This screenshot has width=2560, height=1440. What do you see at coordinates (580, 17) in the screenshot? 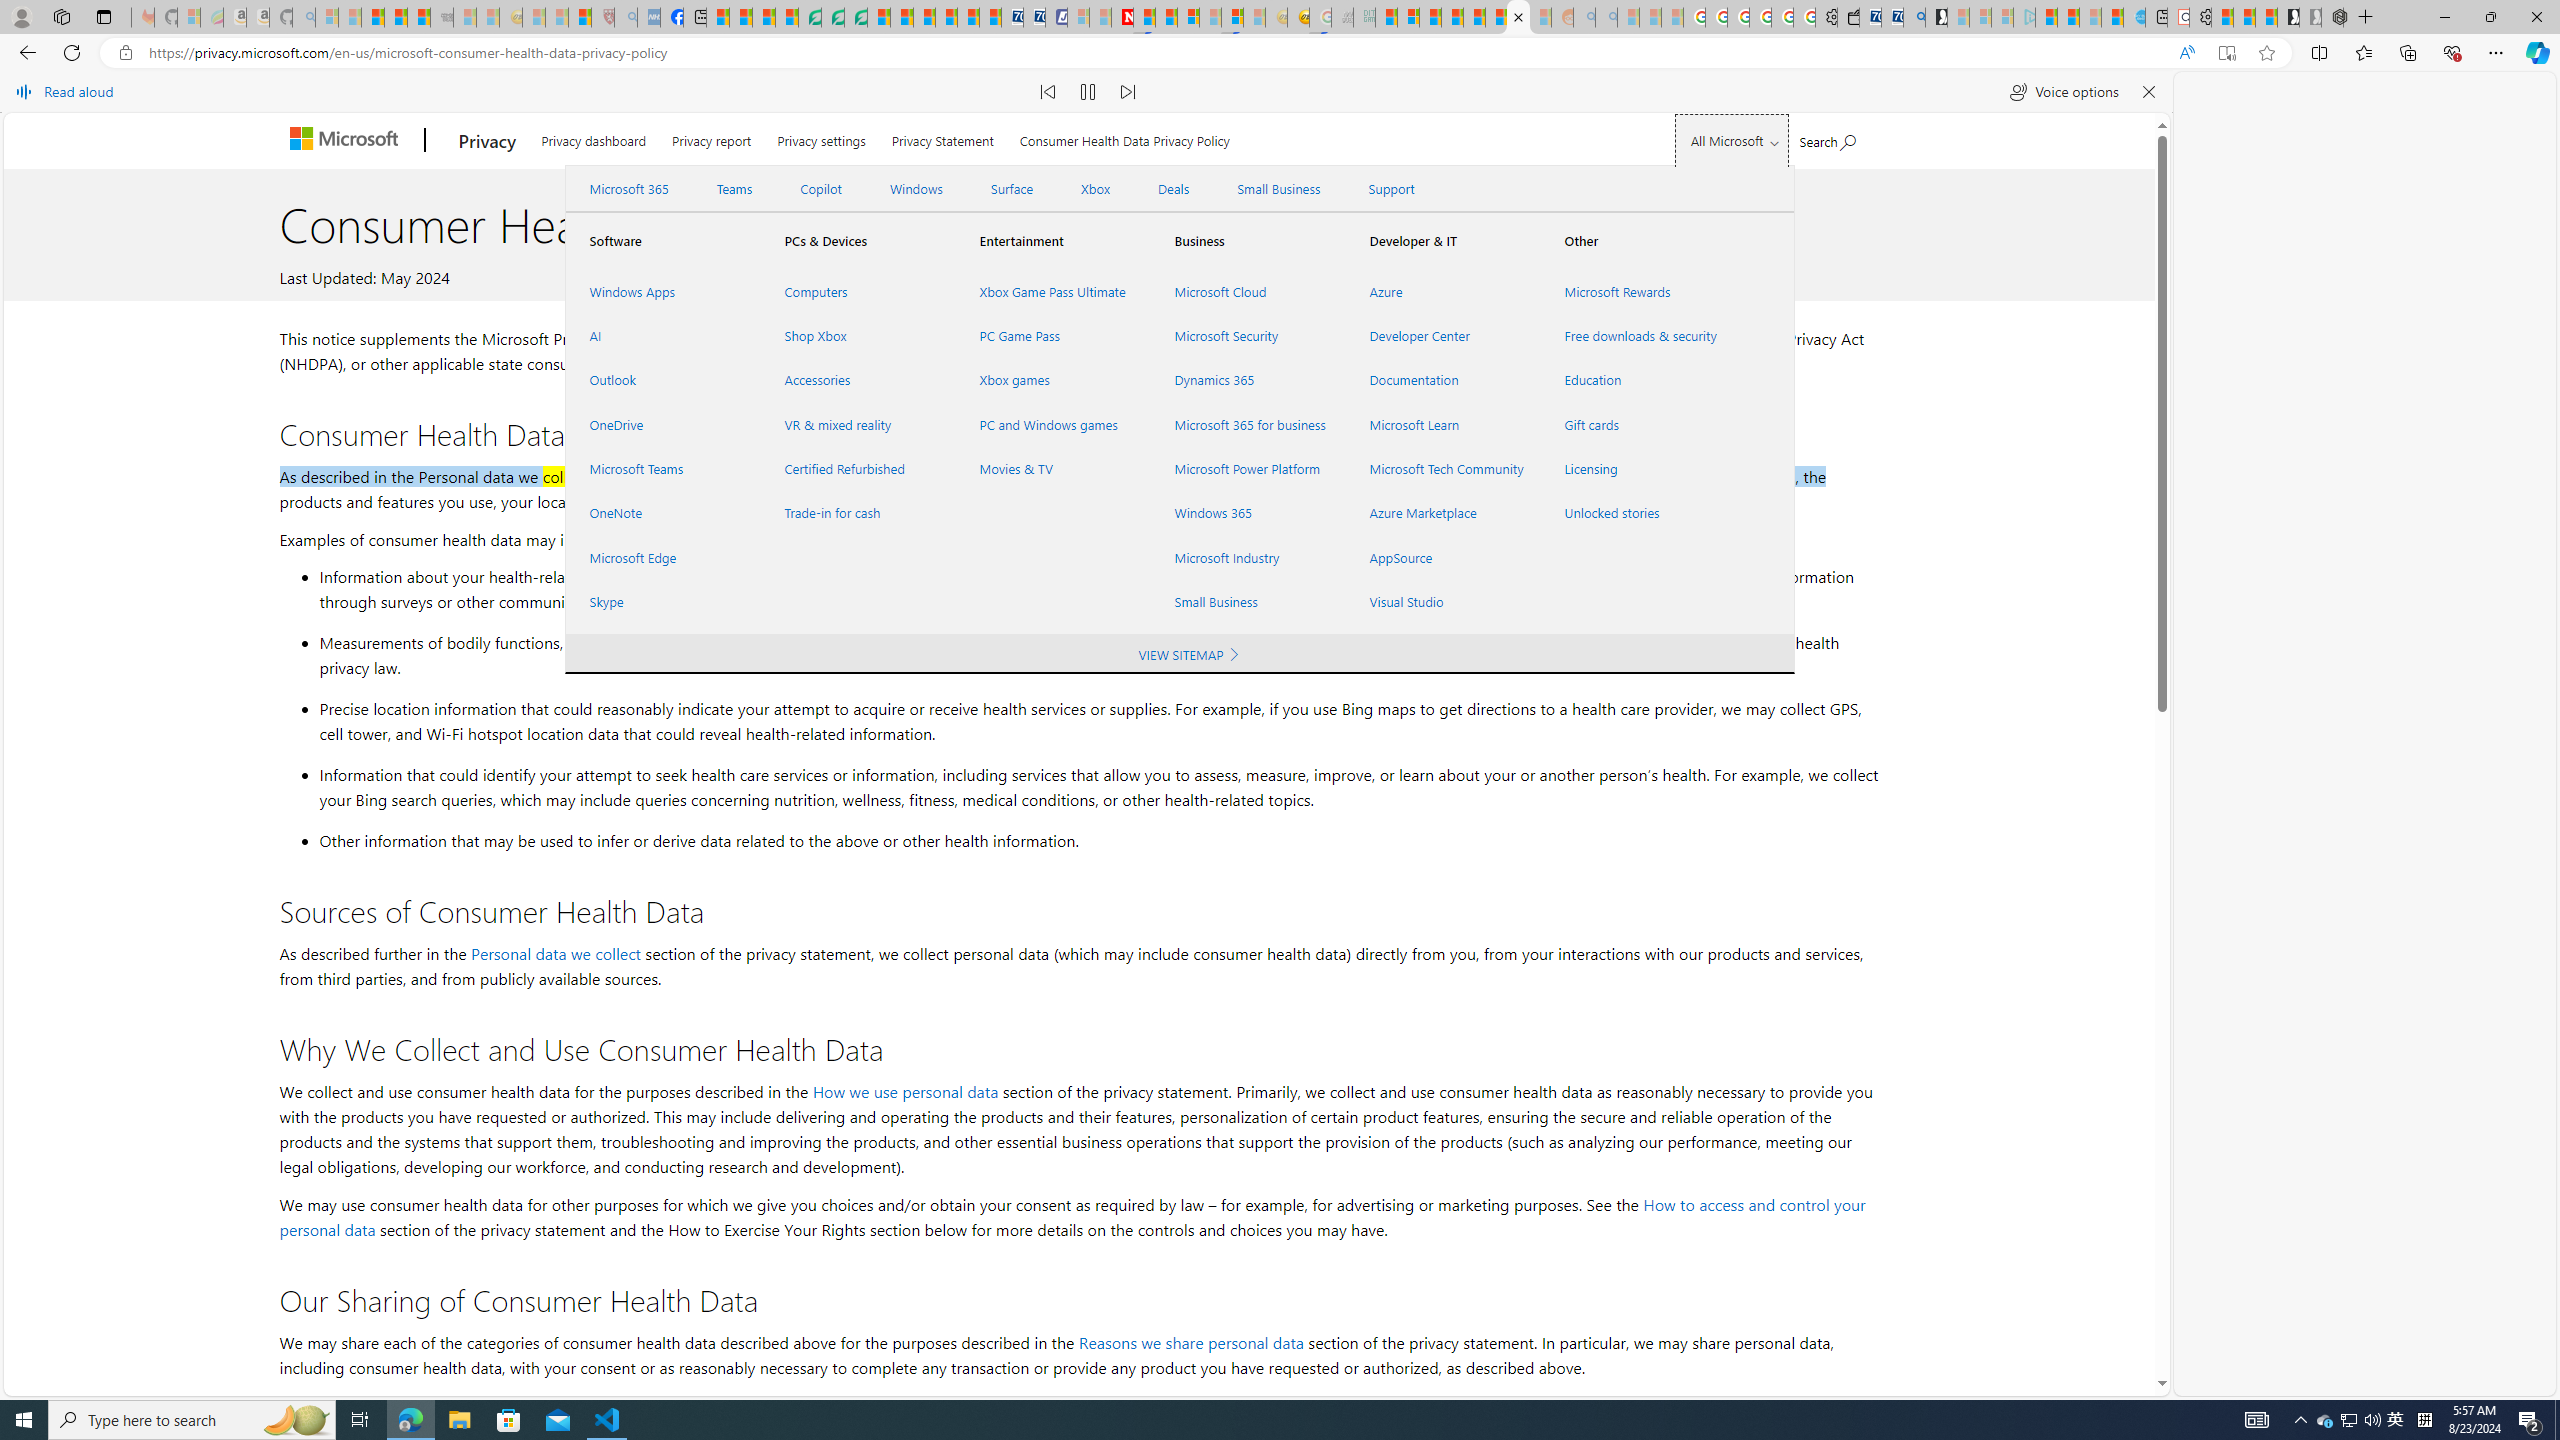
I see `Local - MSN` at bounding box center [580, 17].